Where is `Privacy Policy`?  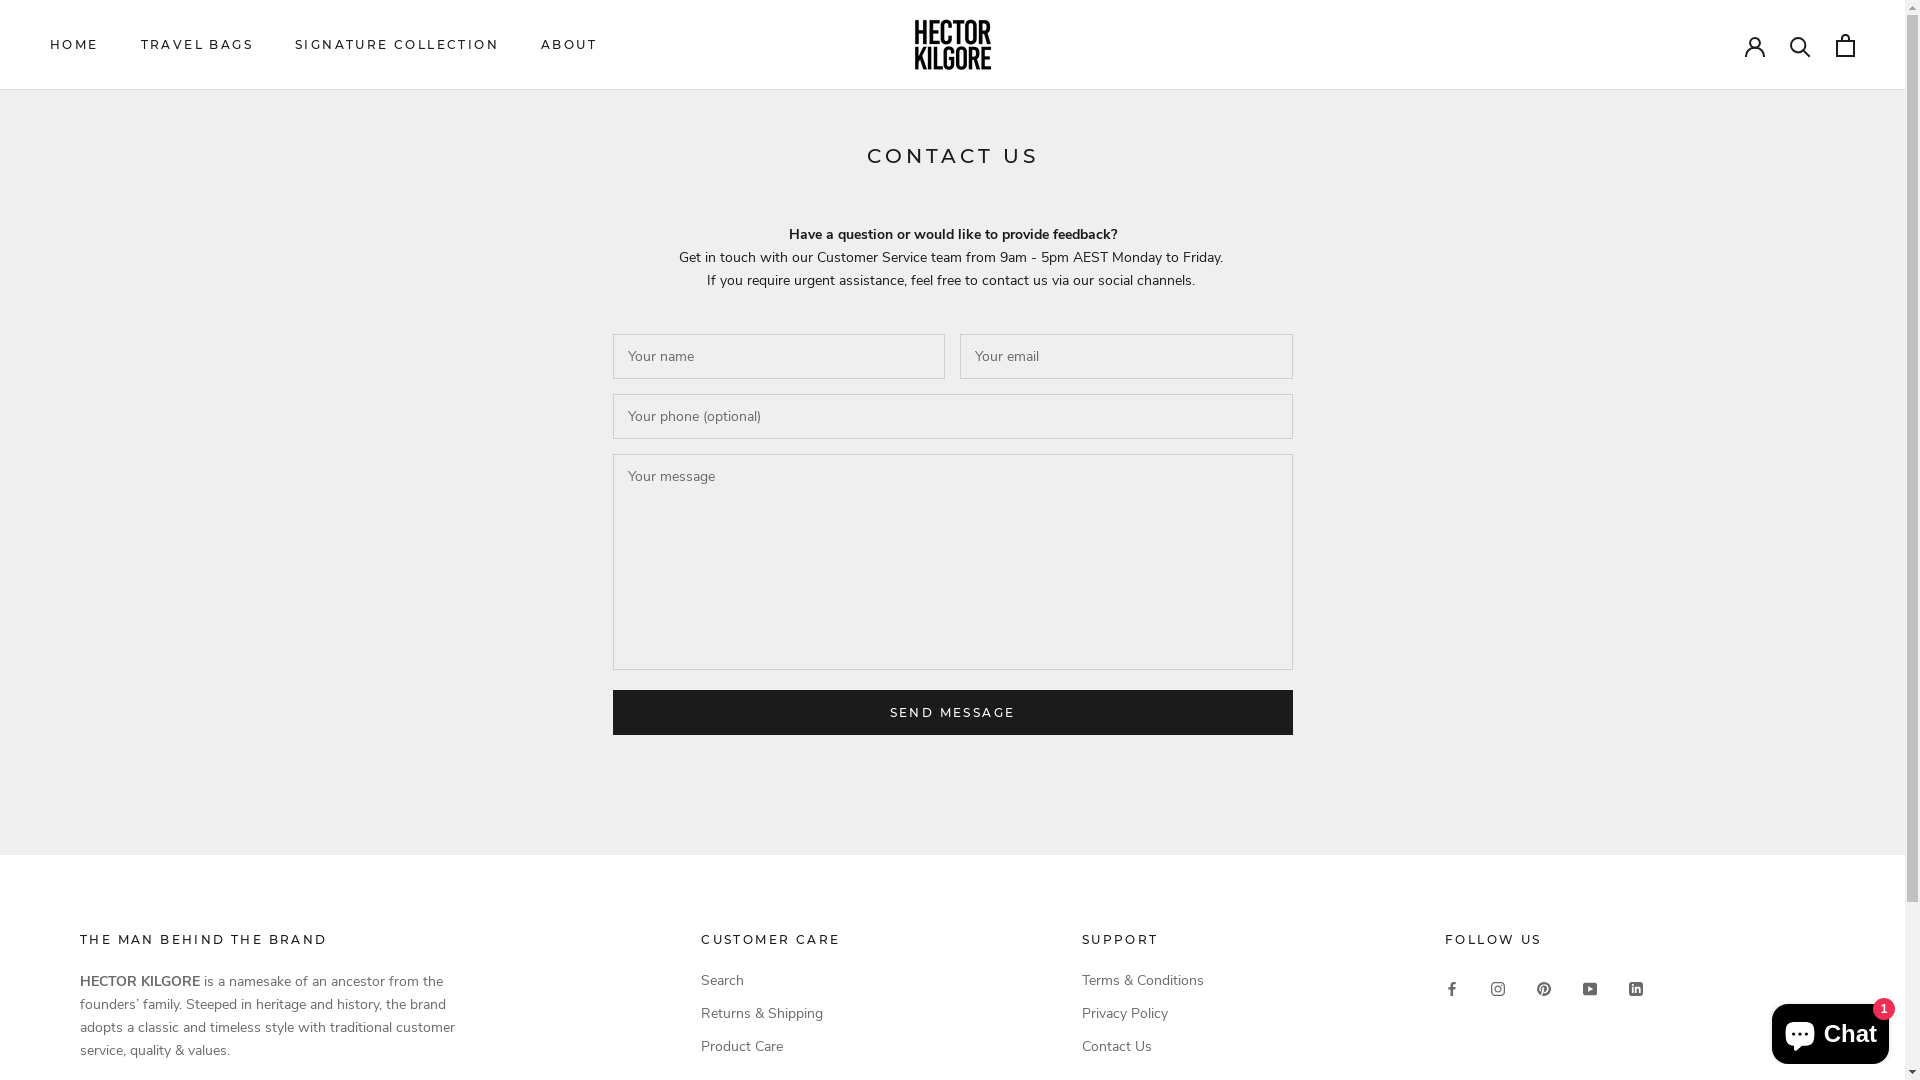 Privacy Policy is located at coordinates (1143, 1014).